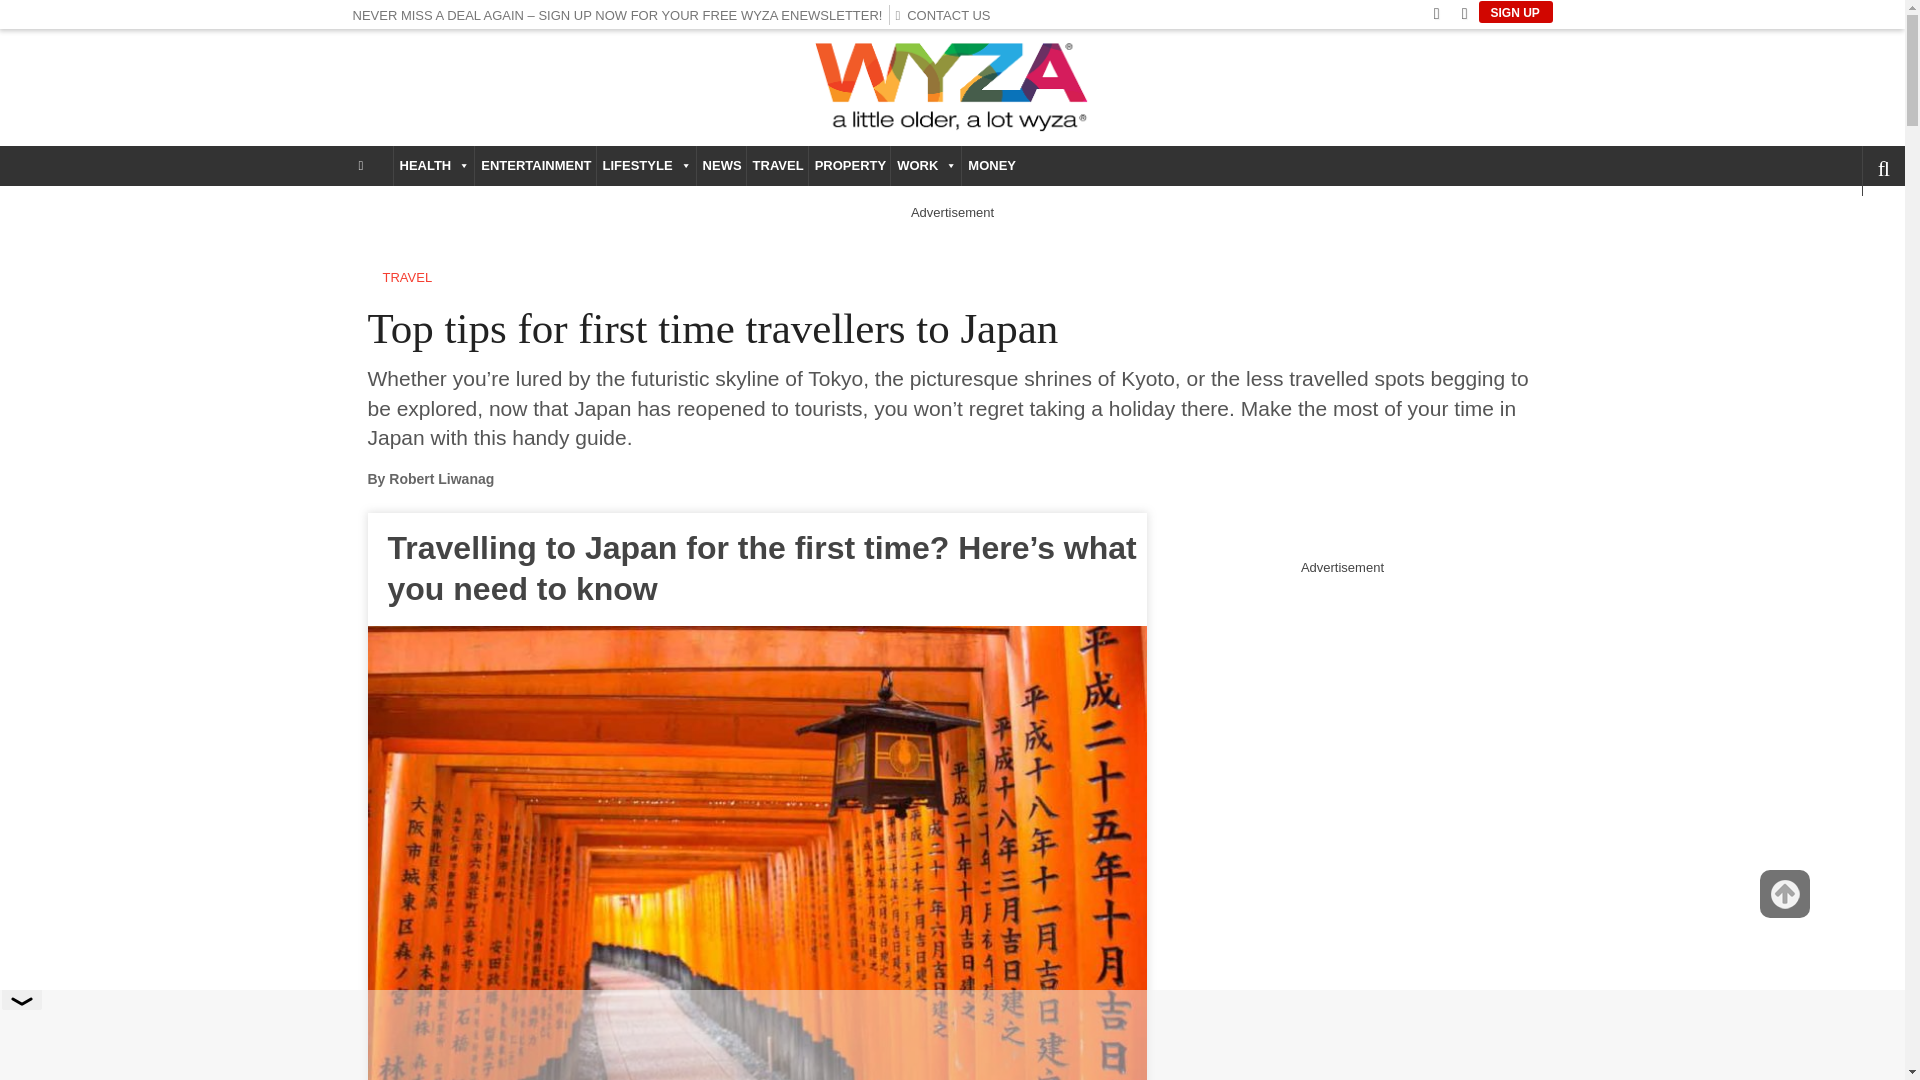 This screenshot has width=1920, height=1080. Describe the element at coordinates (849, 165) in the screenshot. I see `PROPERTY` at that location.